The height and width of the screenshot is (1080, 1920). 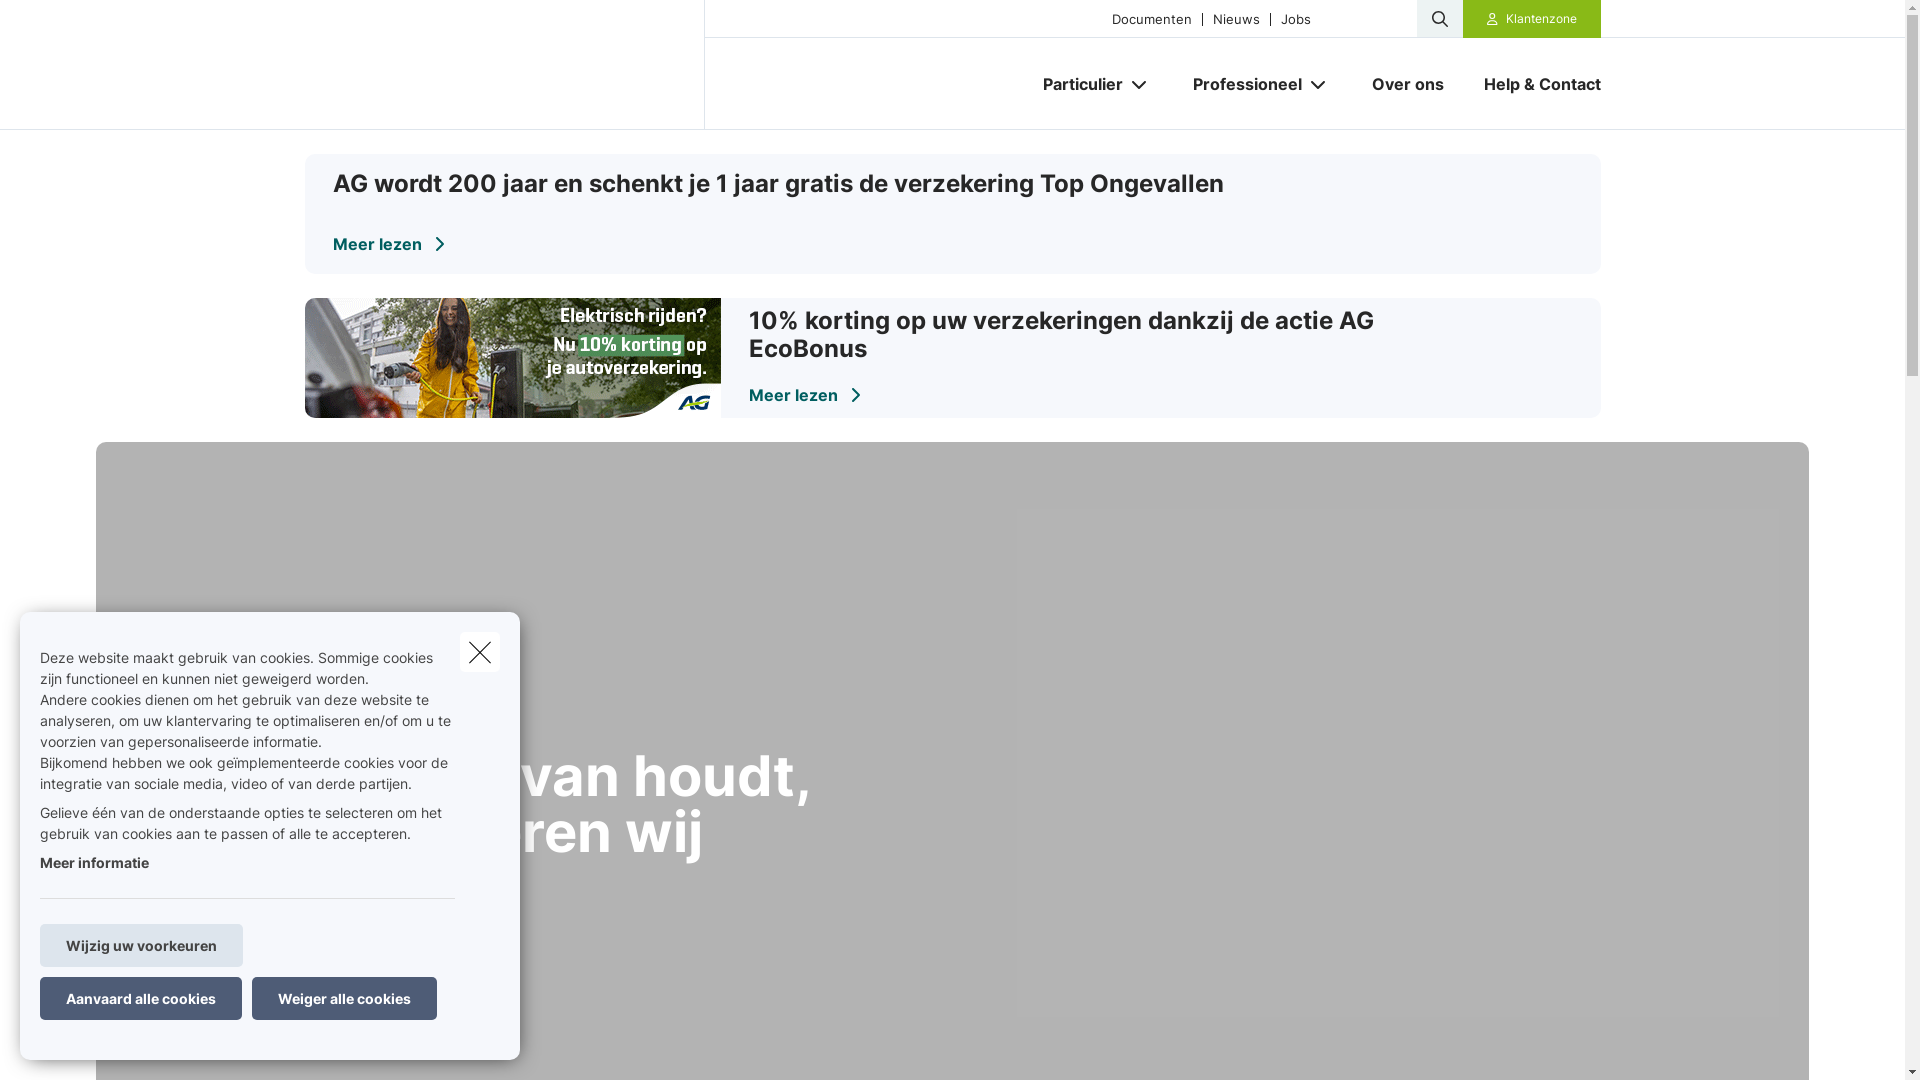 I want to click on Over ons, so click(x=1408, y=84).